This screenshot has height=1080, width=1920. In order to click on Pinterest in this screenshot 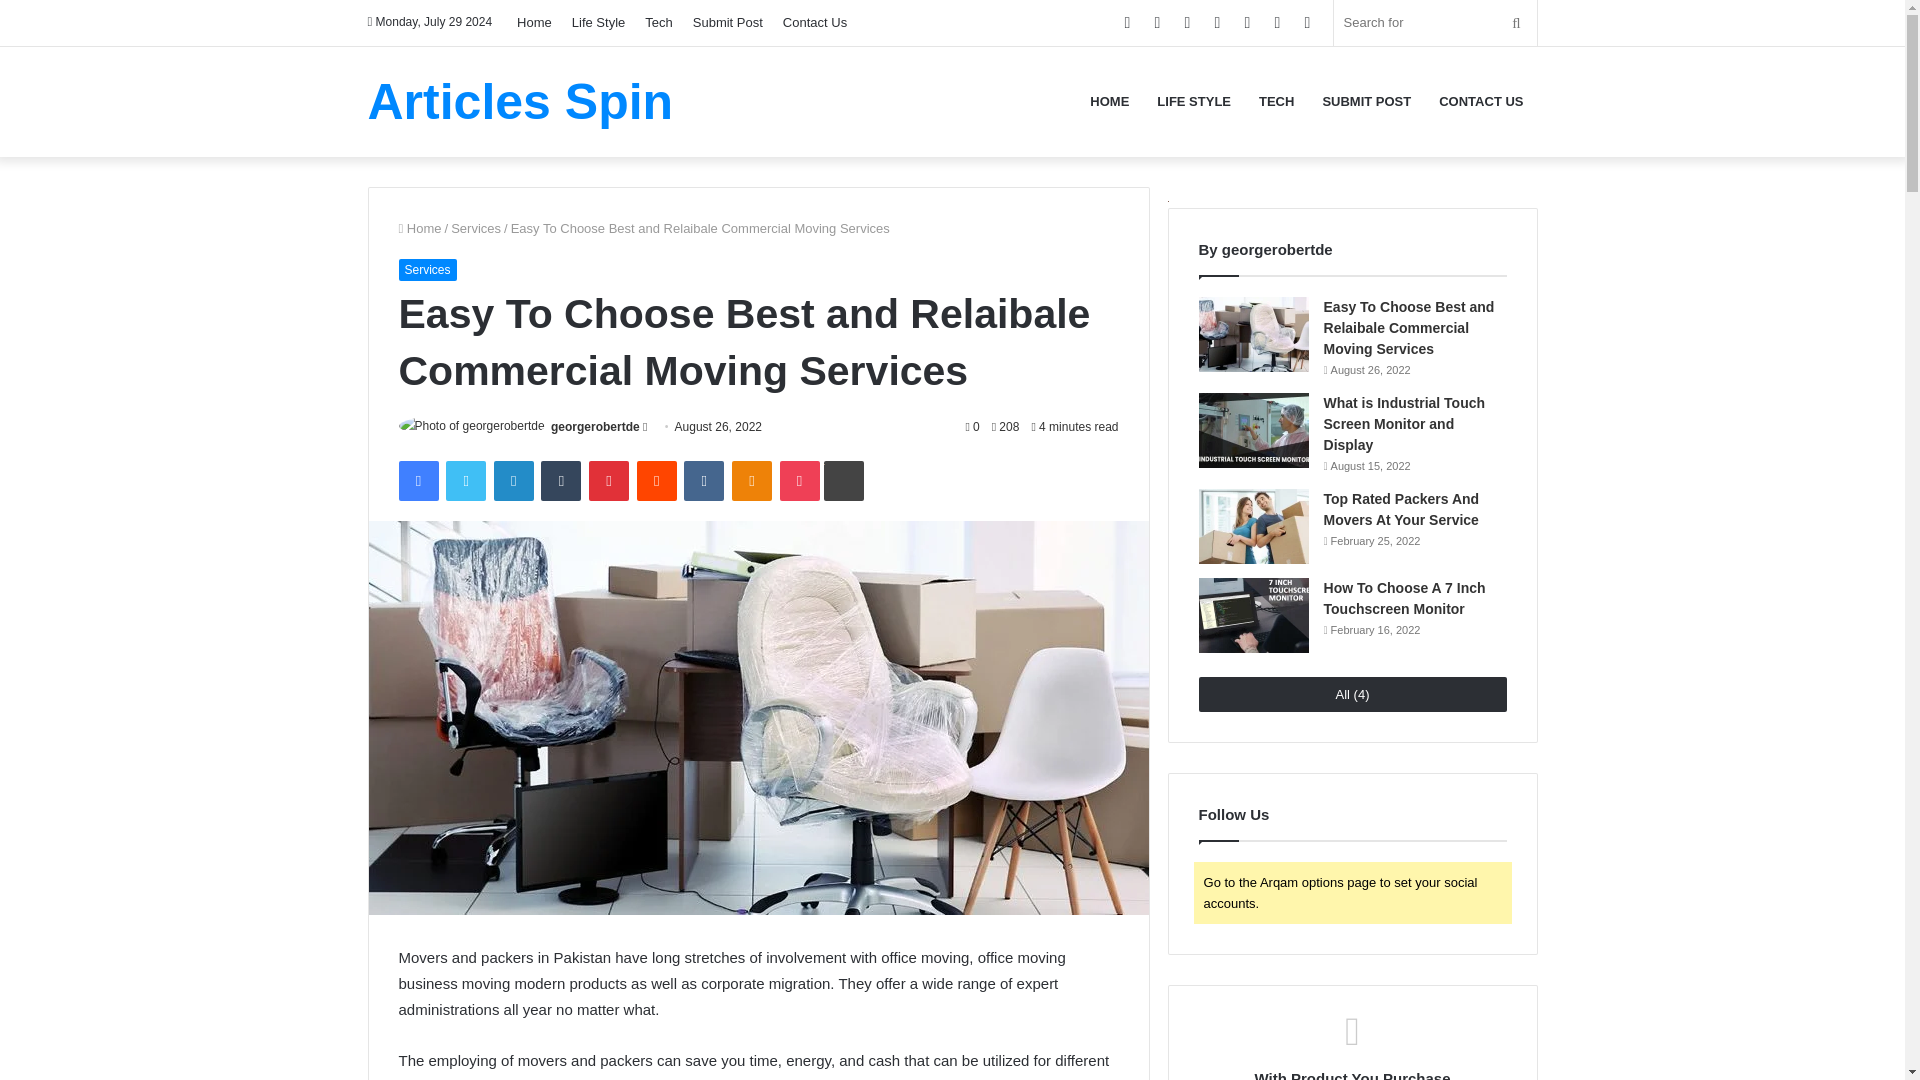, I will do `click(609, 481)`.